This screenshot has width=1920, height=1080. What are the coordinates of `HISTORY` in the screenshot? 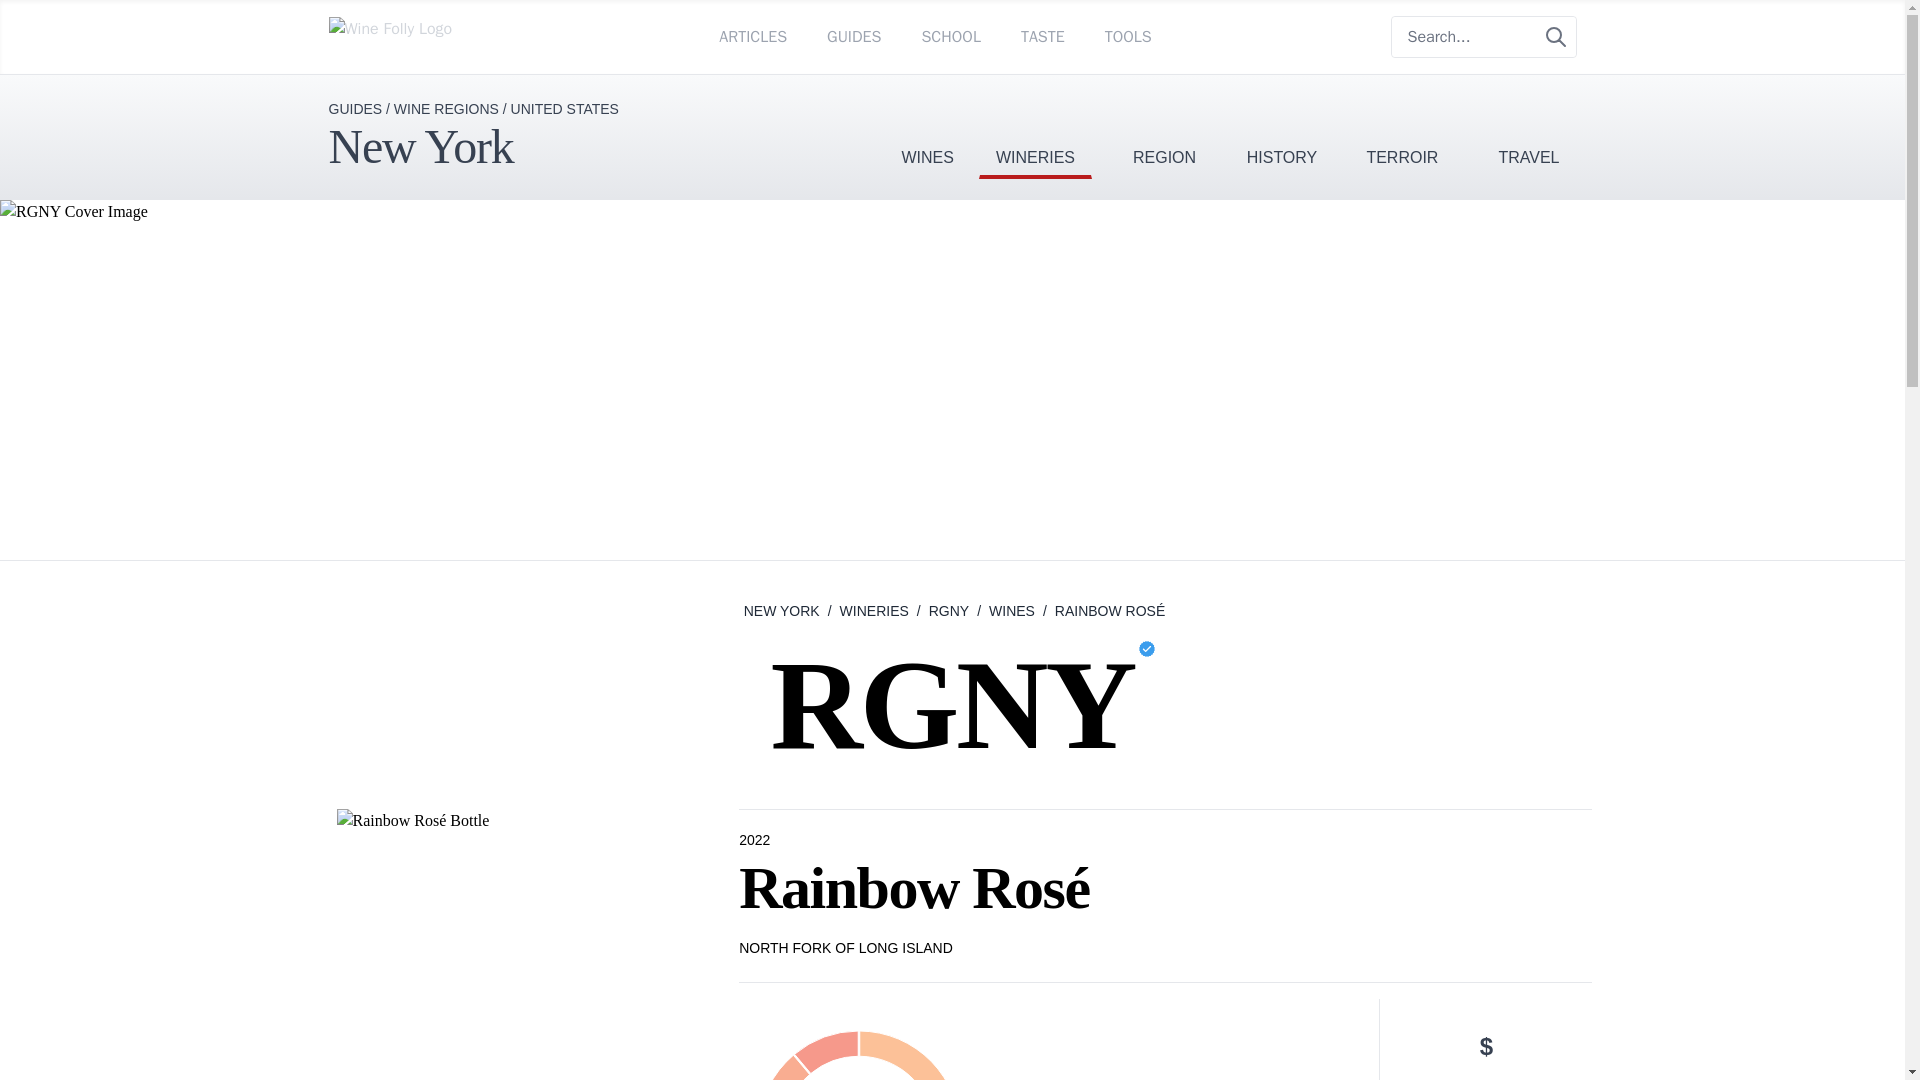 It's located at (1282, 126).